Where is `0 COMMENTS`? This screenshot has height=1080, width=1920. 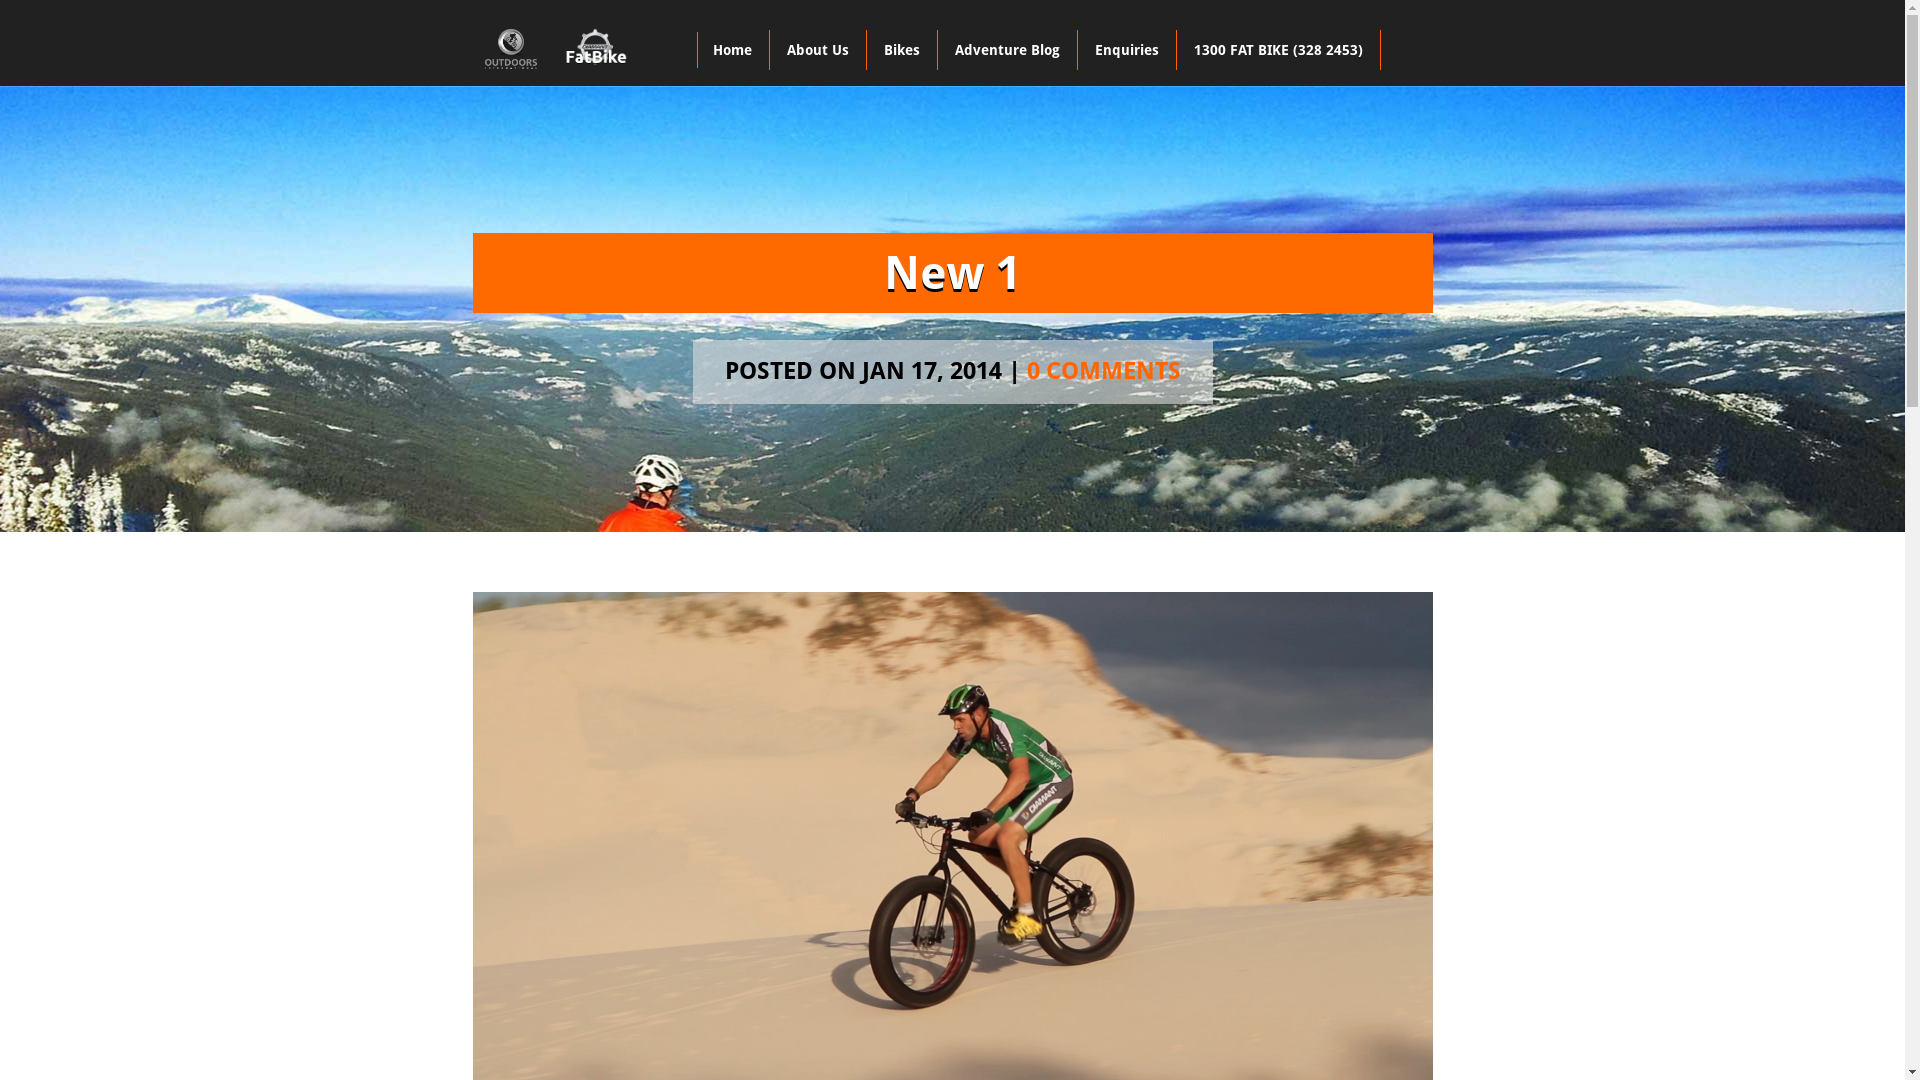
0 COMMENTS is located at coordinates (1103, 370).